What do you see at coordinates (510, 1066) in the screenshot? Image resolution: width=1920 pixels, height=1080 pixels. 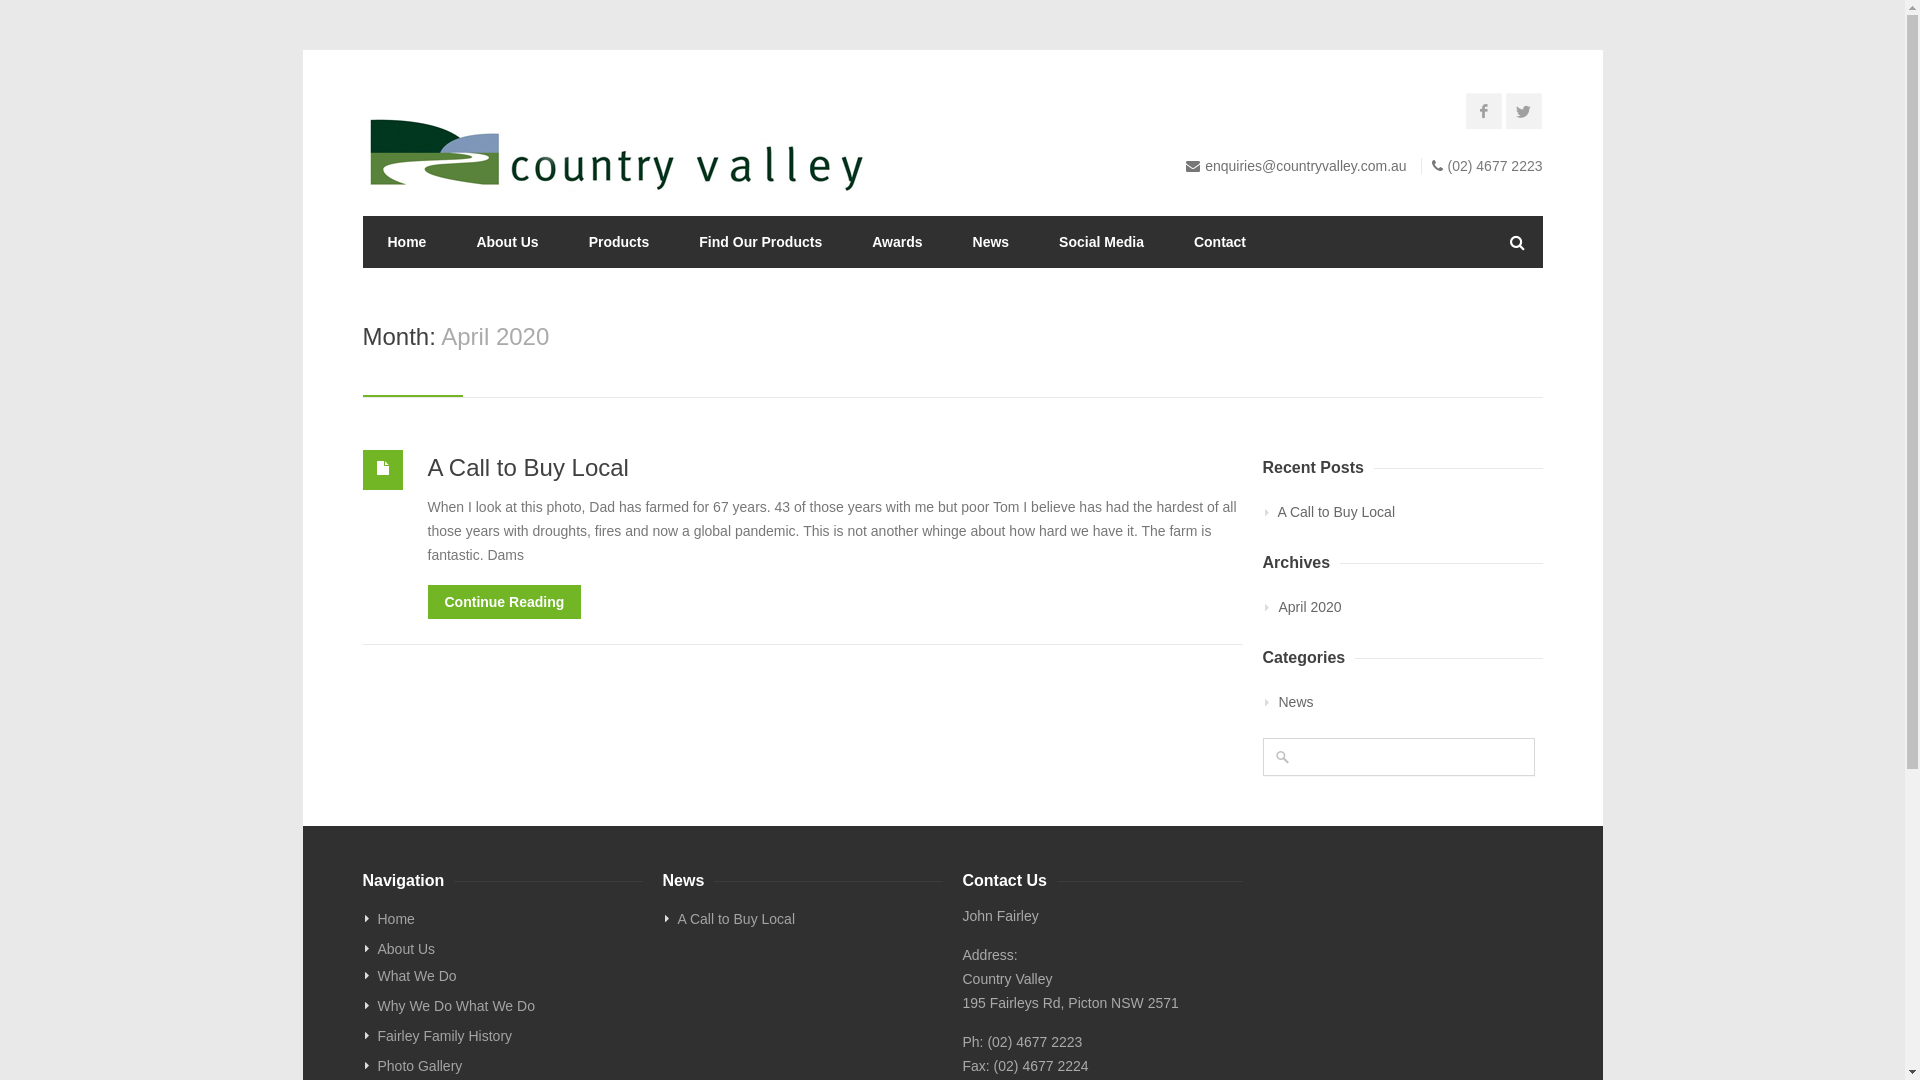 I see `Photo Gallery` at bounding box center [510, 1066].